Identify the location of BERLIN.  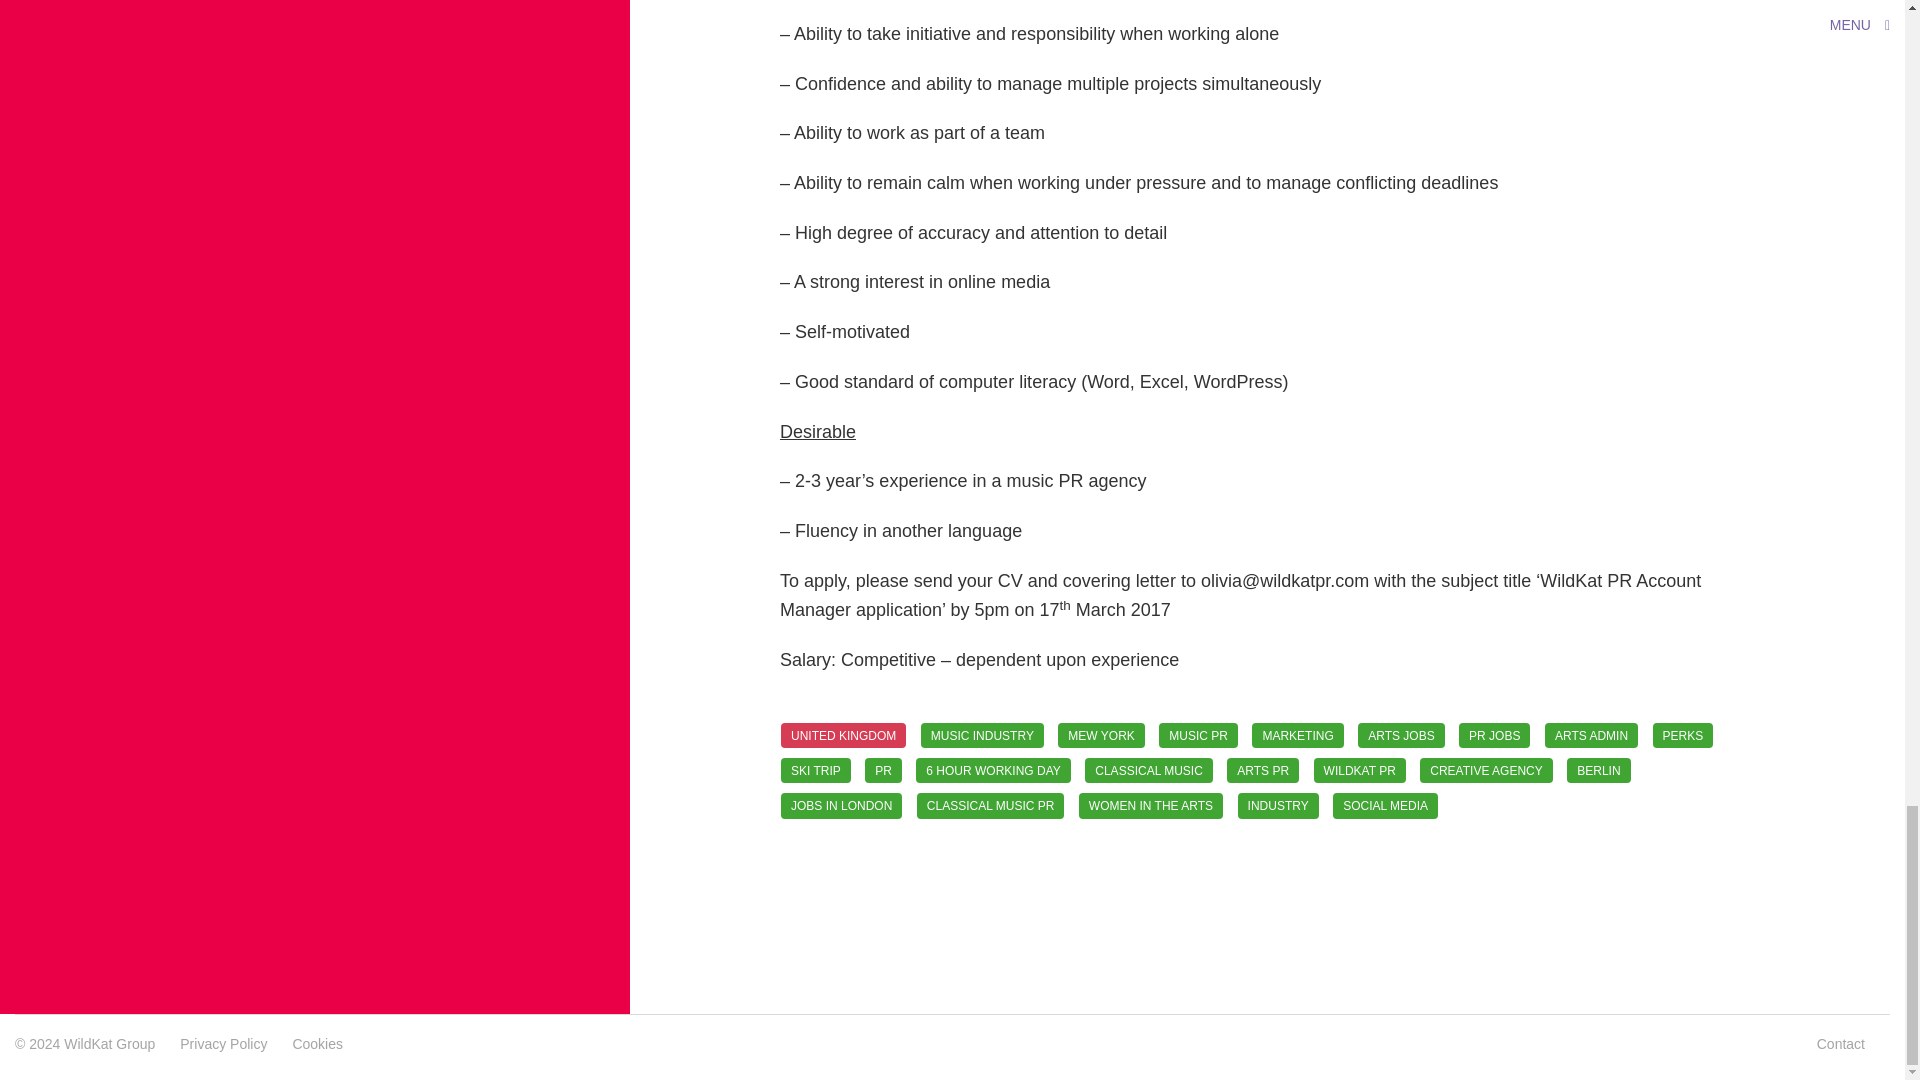
(1598, 770).